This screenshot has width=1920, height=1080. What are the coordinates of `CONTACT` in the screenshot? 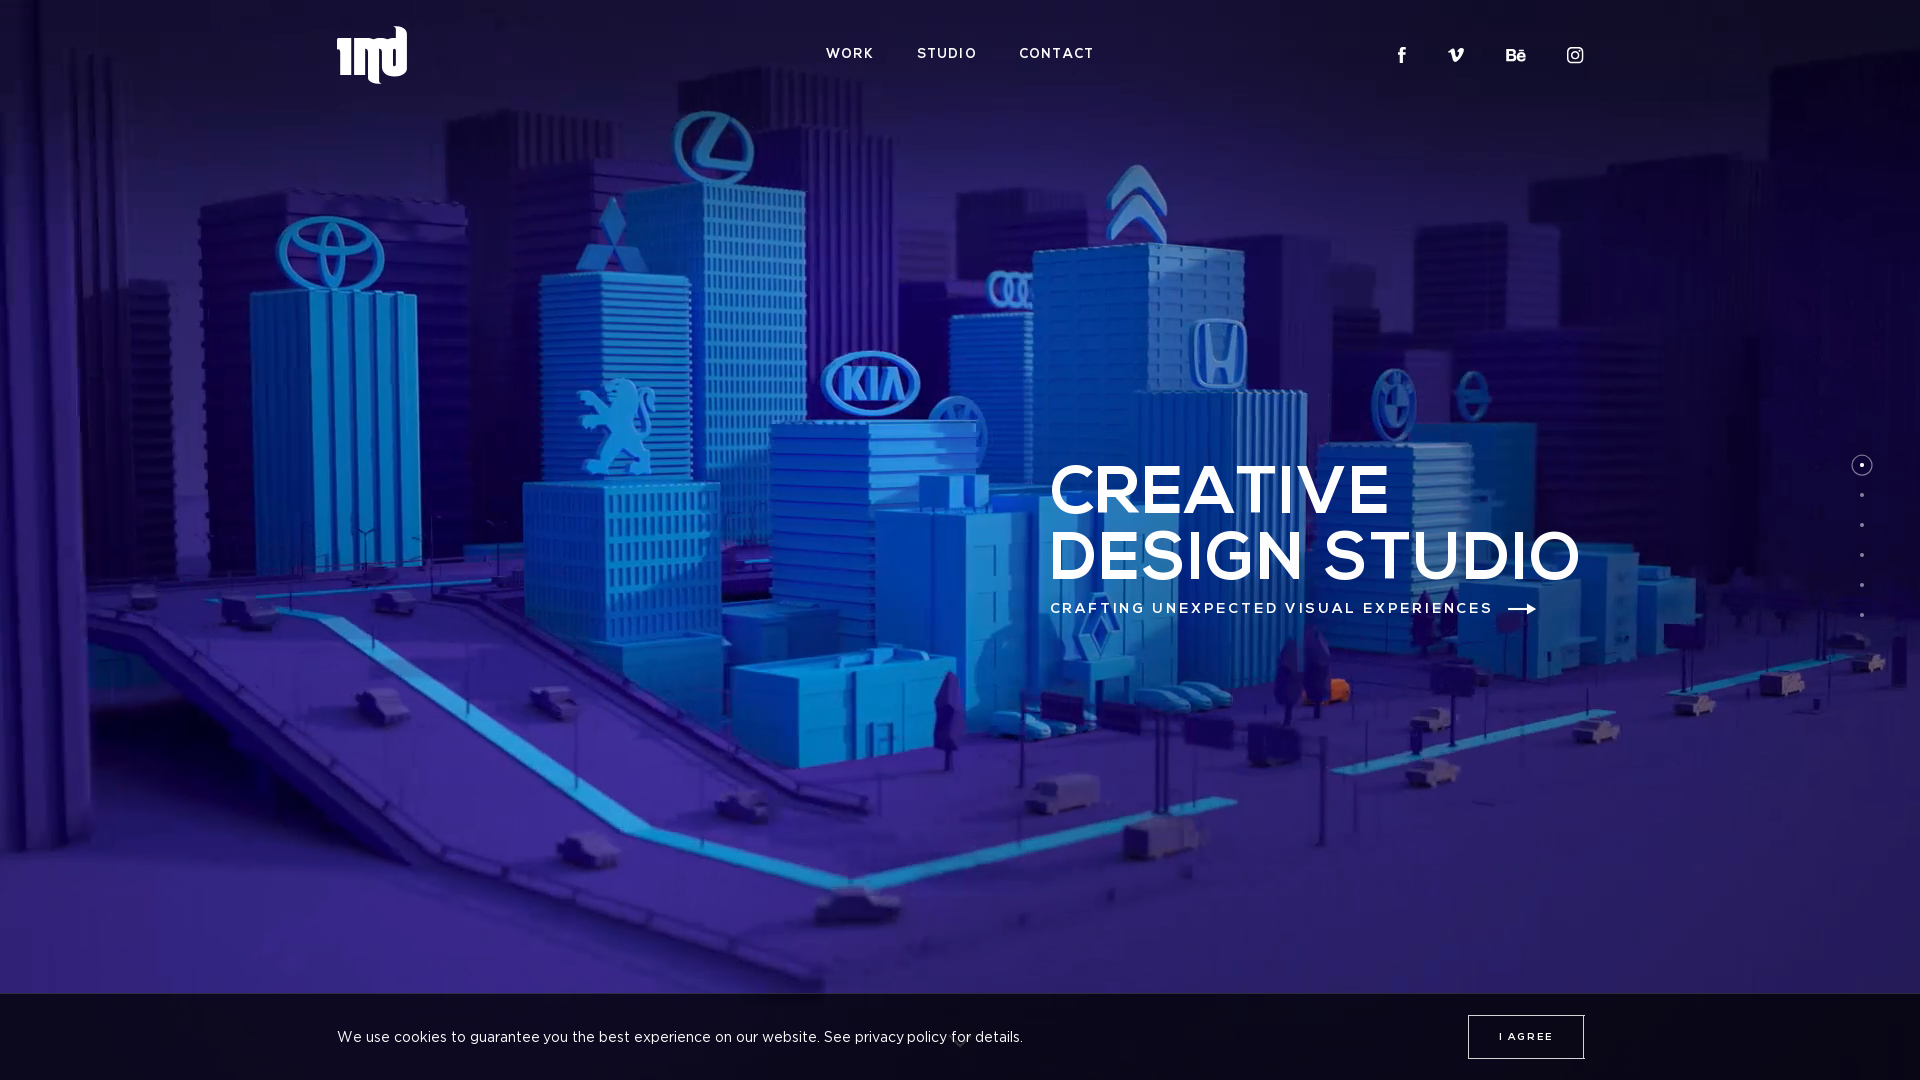 It's located at (1056, 55).